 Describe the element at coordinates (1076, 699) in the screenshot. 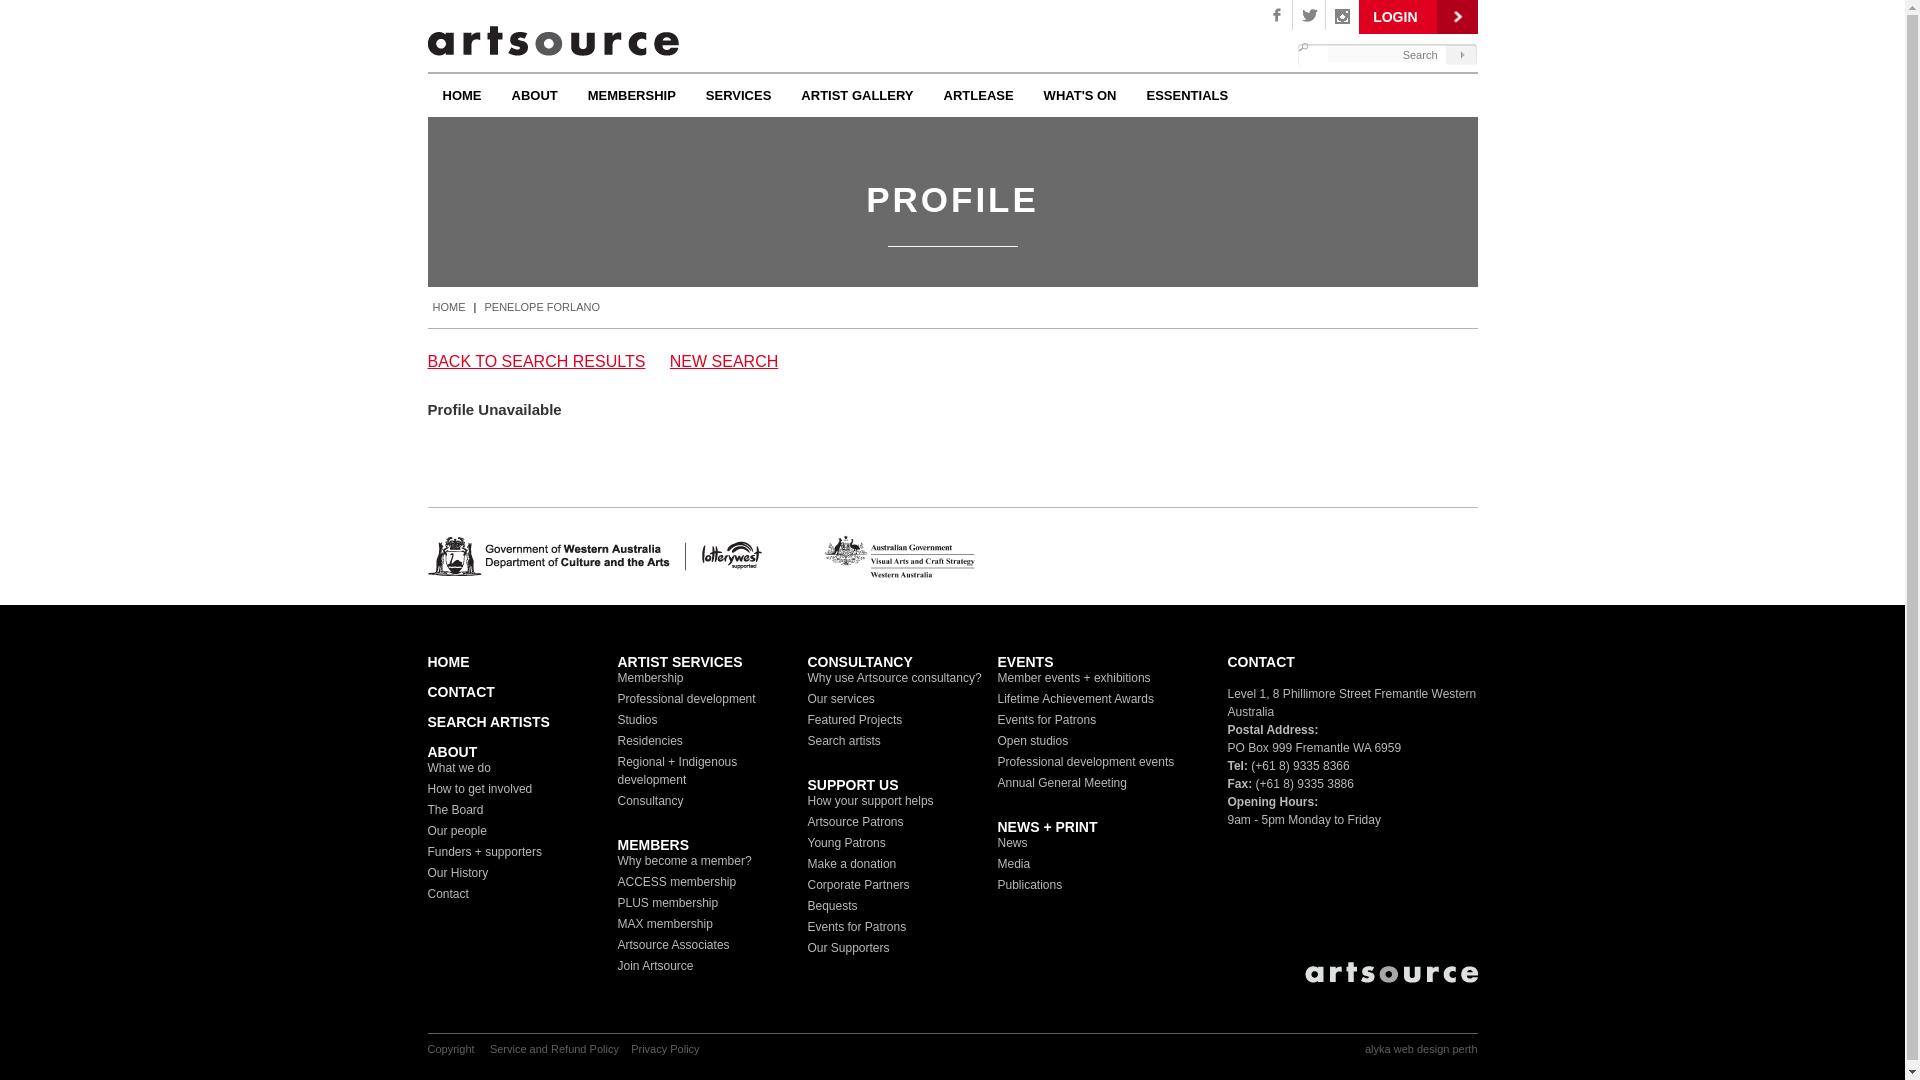

I see `Lifetime Achievement Awards` at that location.